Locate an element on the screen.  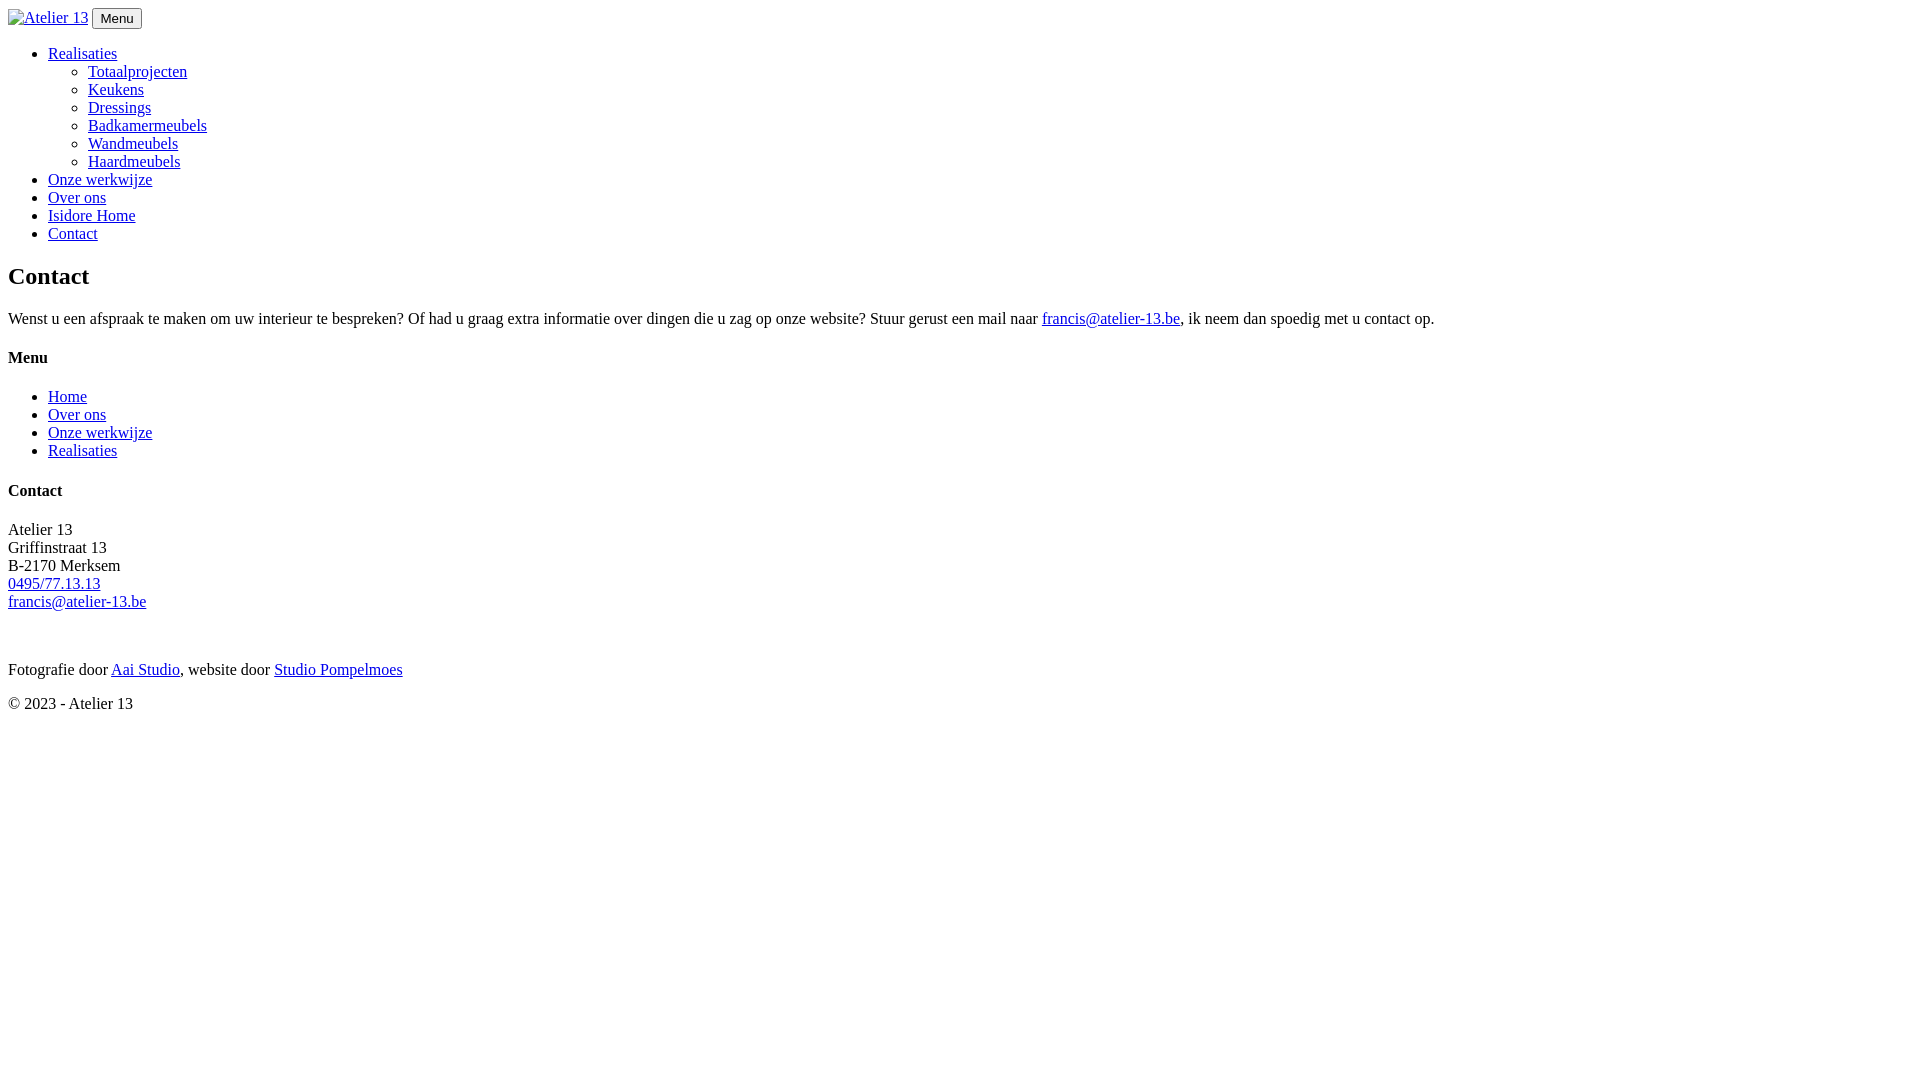
Over ons is located at coordinates (77, 198).